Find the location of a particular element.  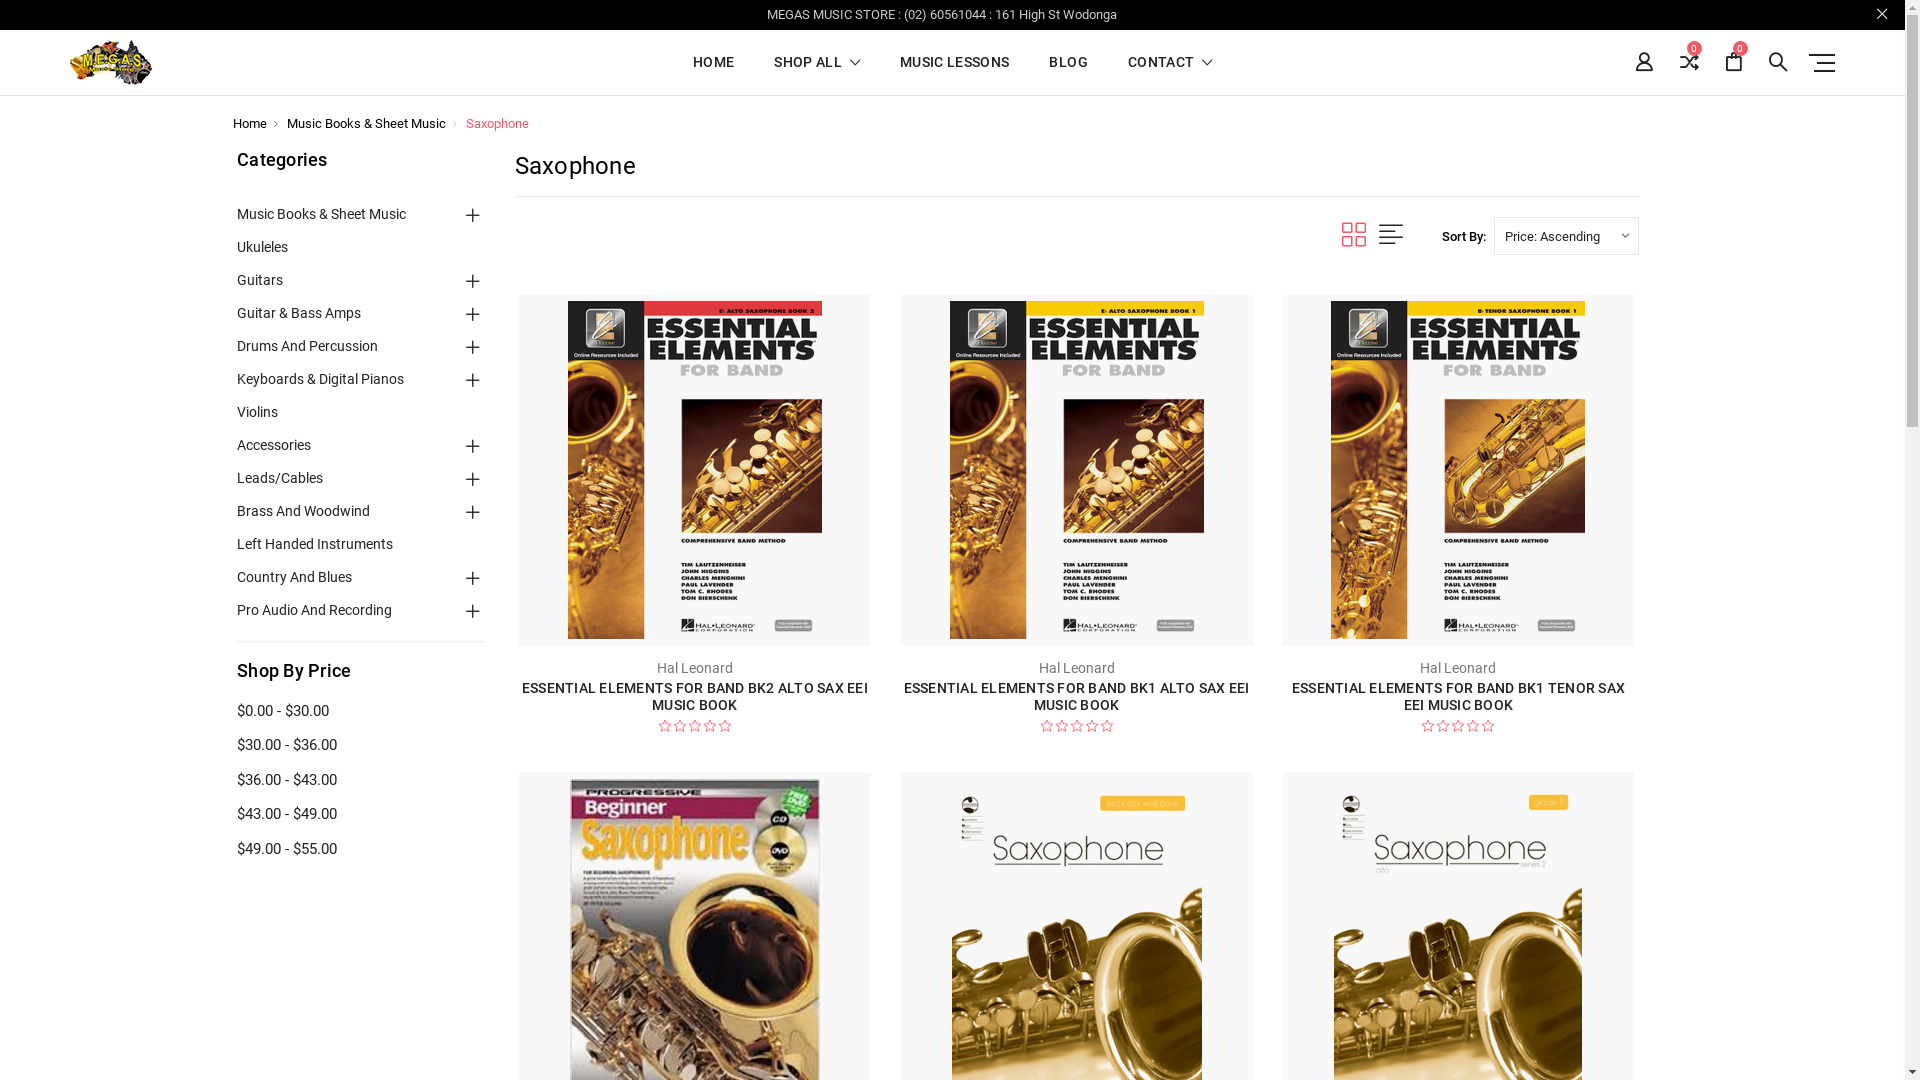

ESSENTIAL ELEMENTS FOR BAND BK2 ALTO SAX EEI MUSIC BOOK is located at coordinates (695, 696).